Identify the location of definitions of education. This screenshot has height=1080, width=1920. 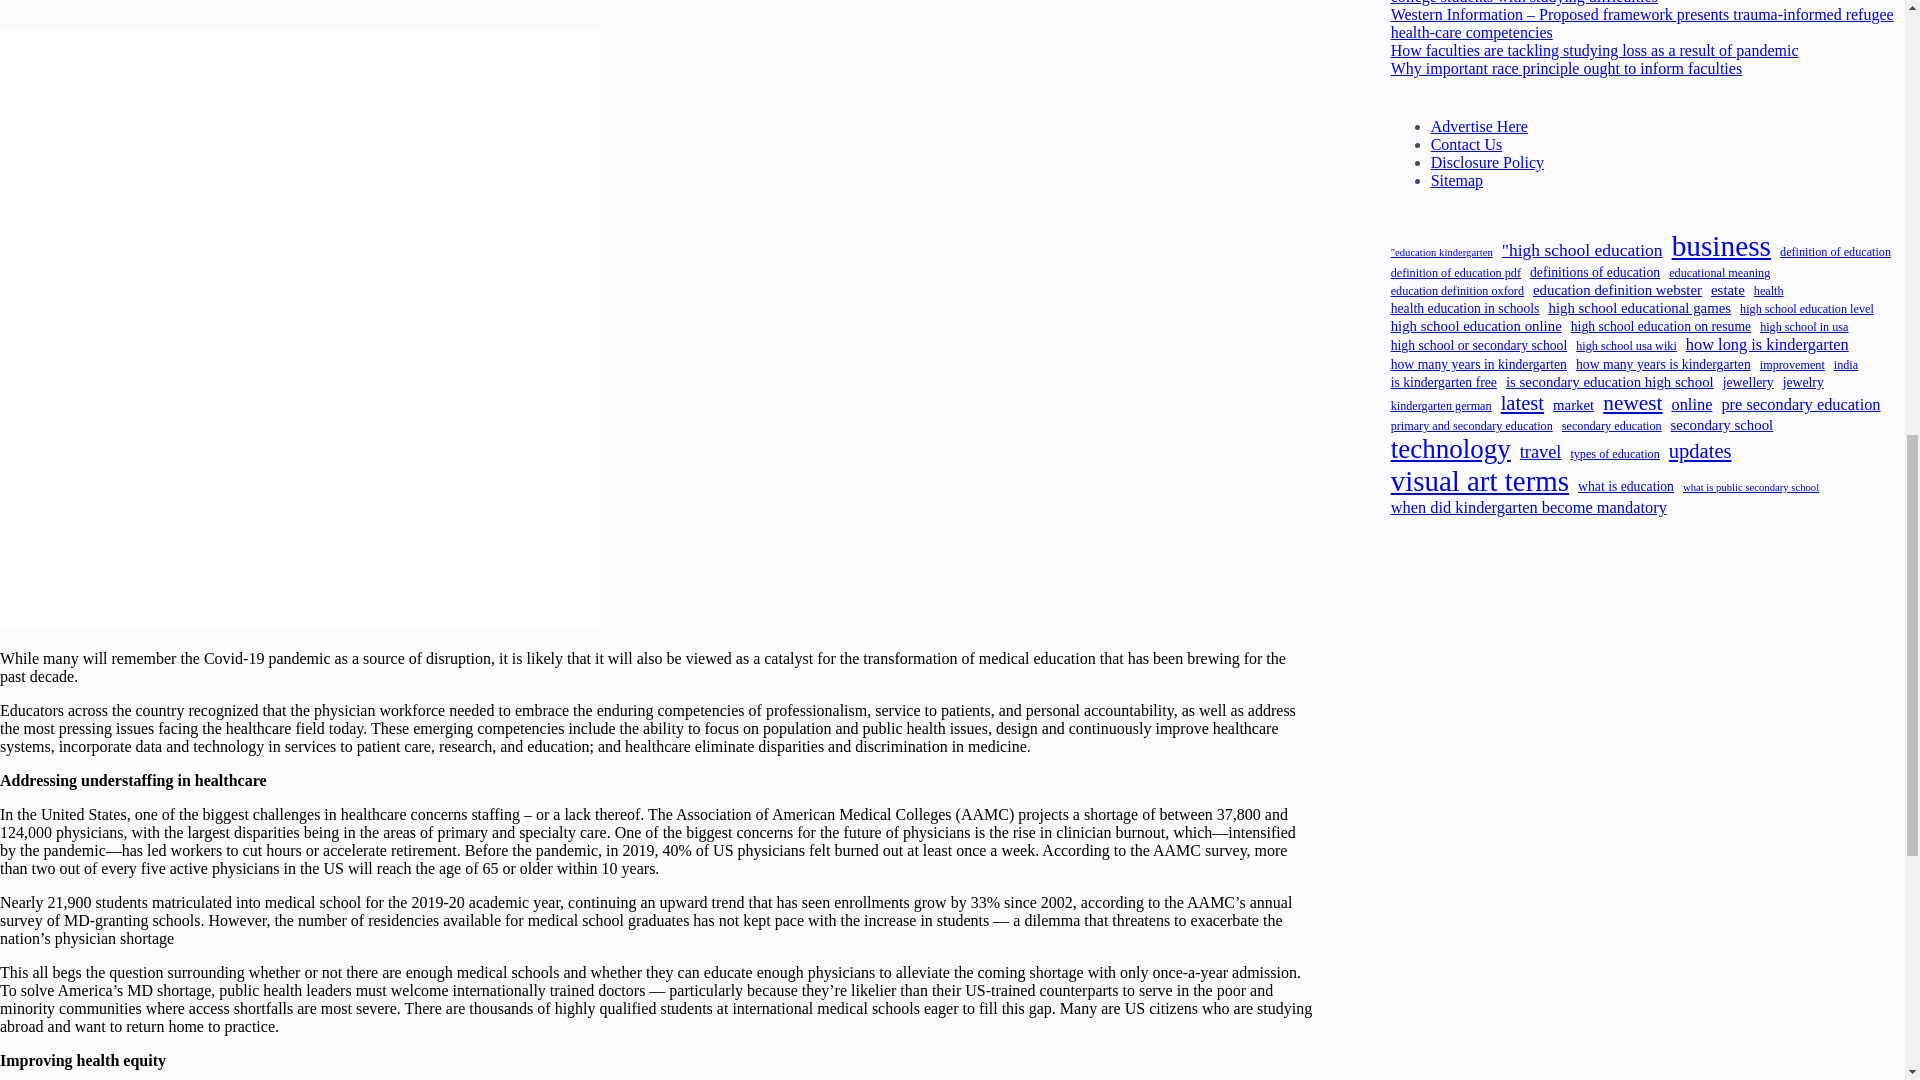
(1595, 272).